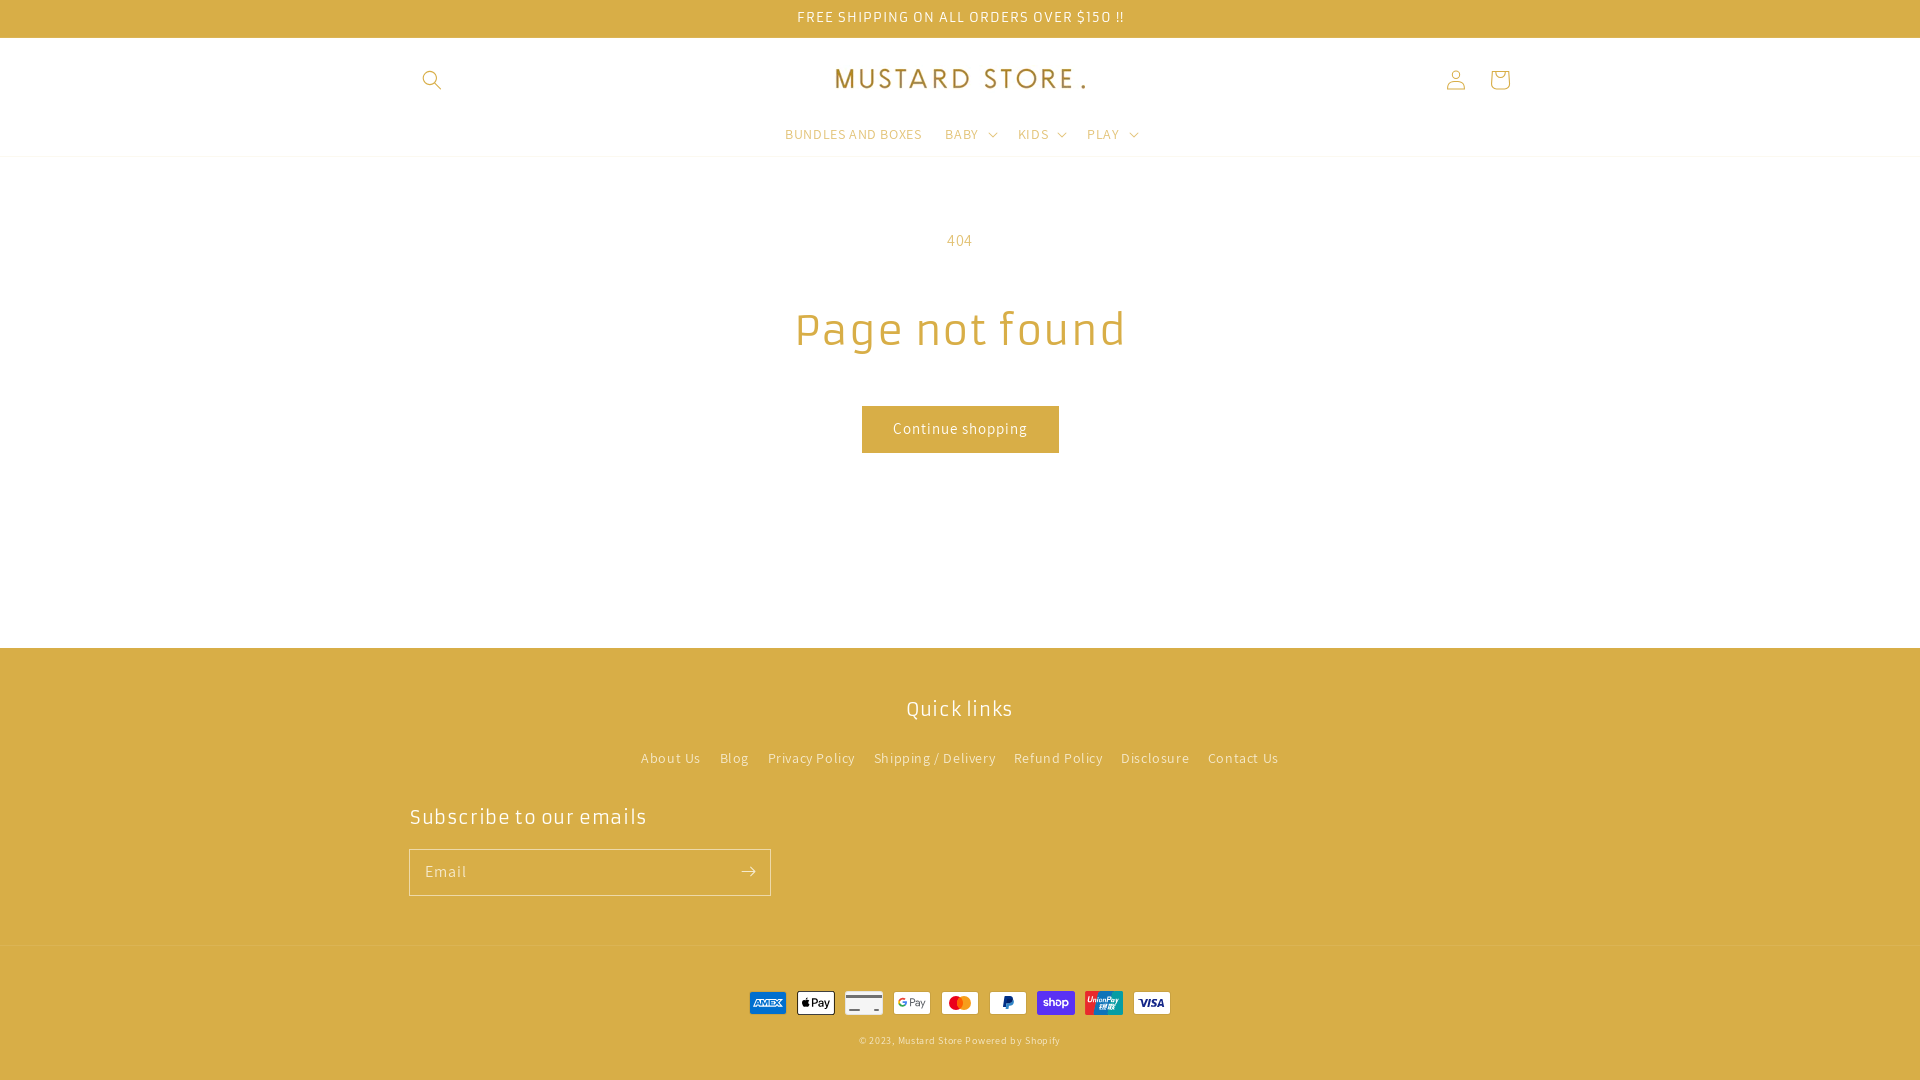  Describe the element at coordinates (1012, 1040) in the screenshot. I see `Powered by Shopify` at that location.